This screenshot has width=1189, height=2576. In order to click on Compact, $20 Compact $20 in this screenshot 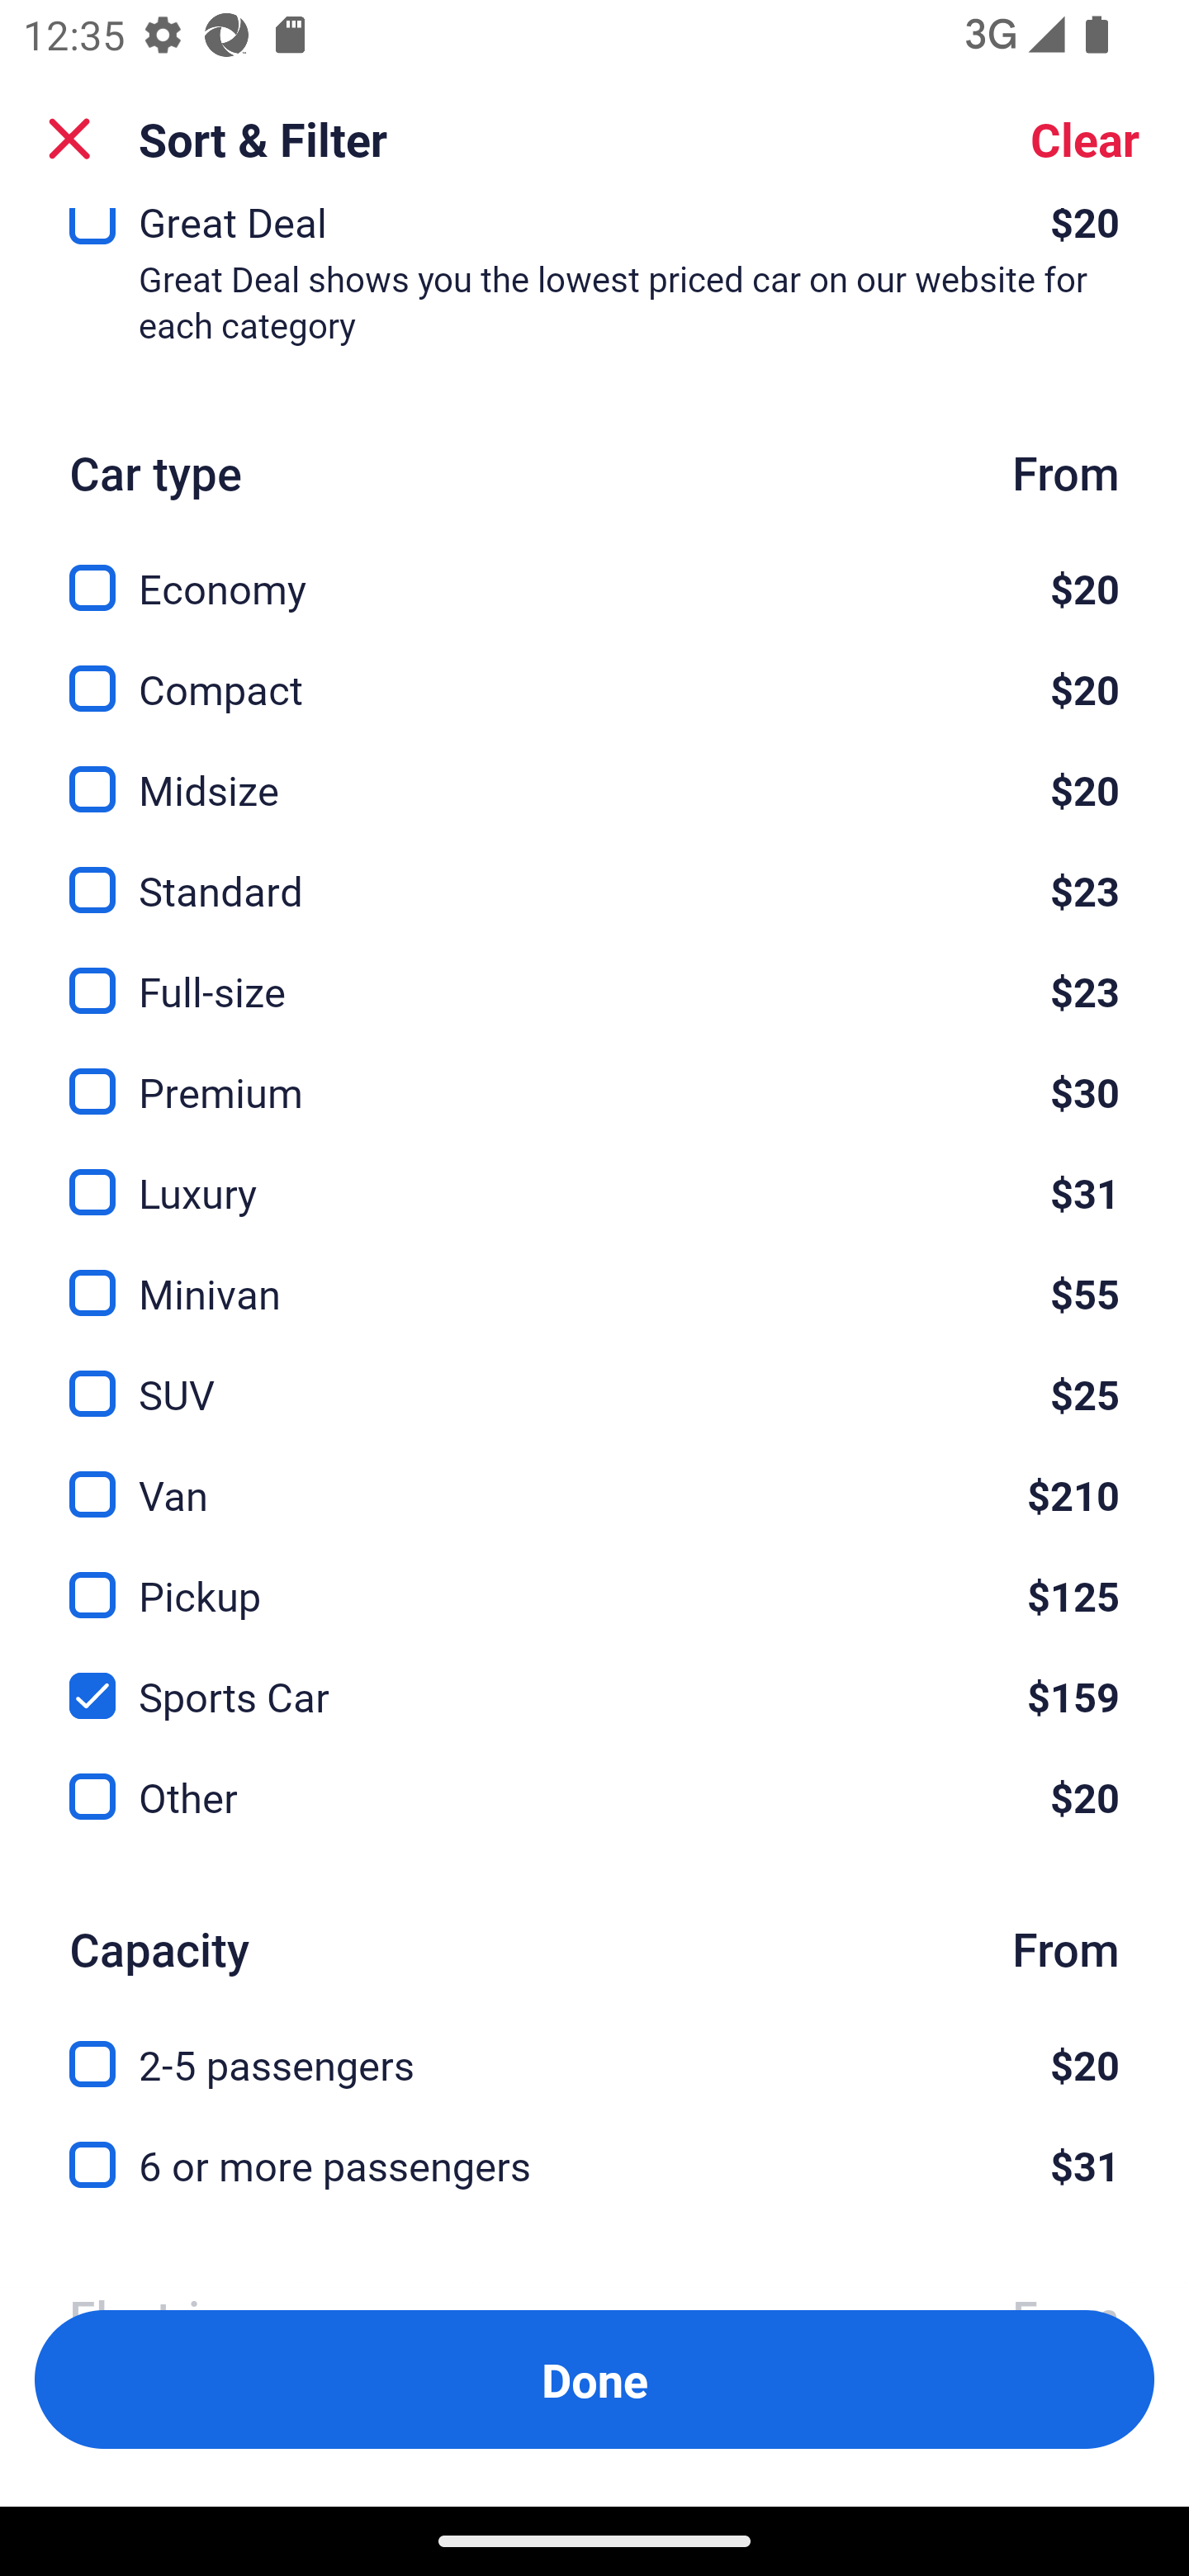, I will do `click(594, 670)`.